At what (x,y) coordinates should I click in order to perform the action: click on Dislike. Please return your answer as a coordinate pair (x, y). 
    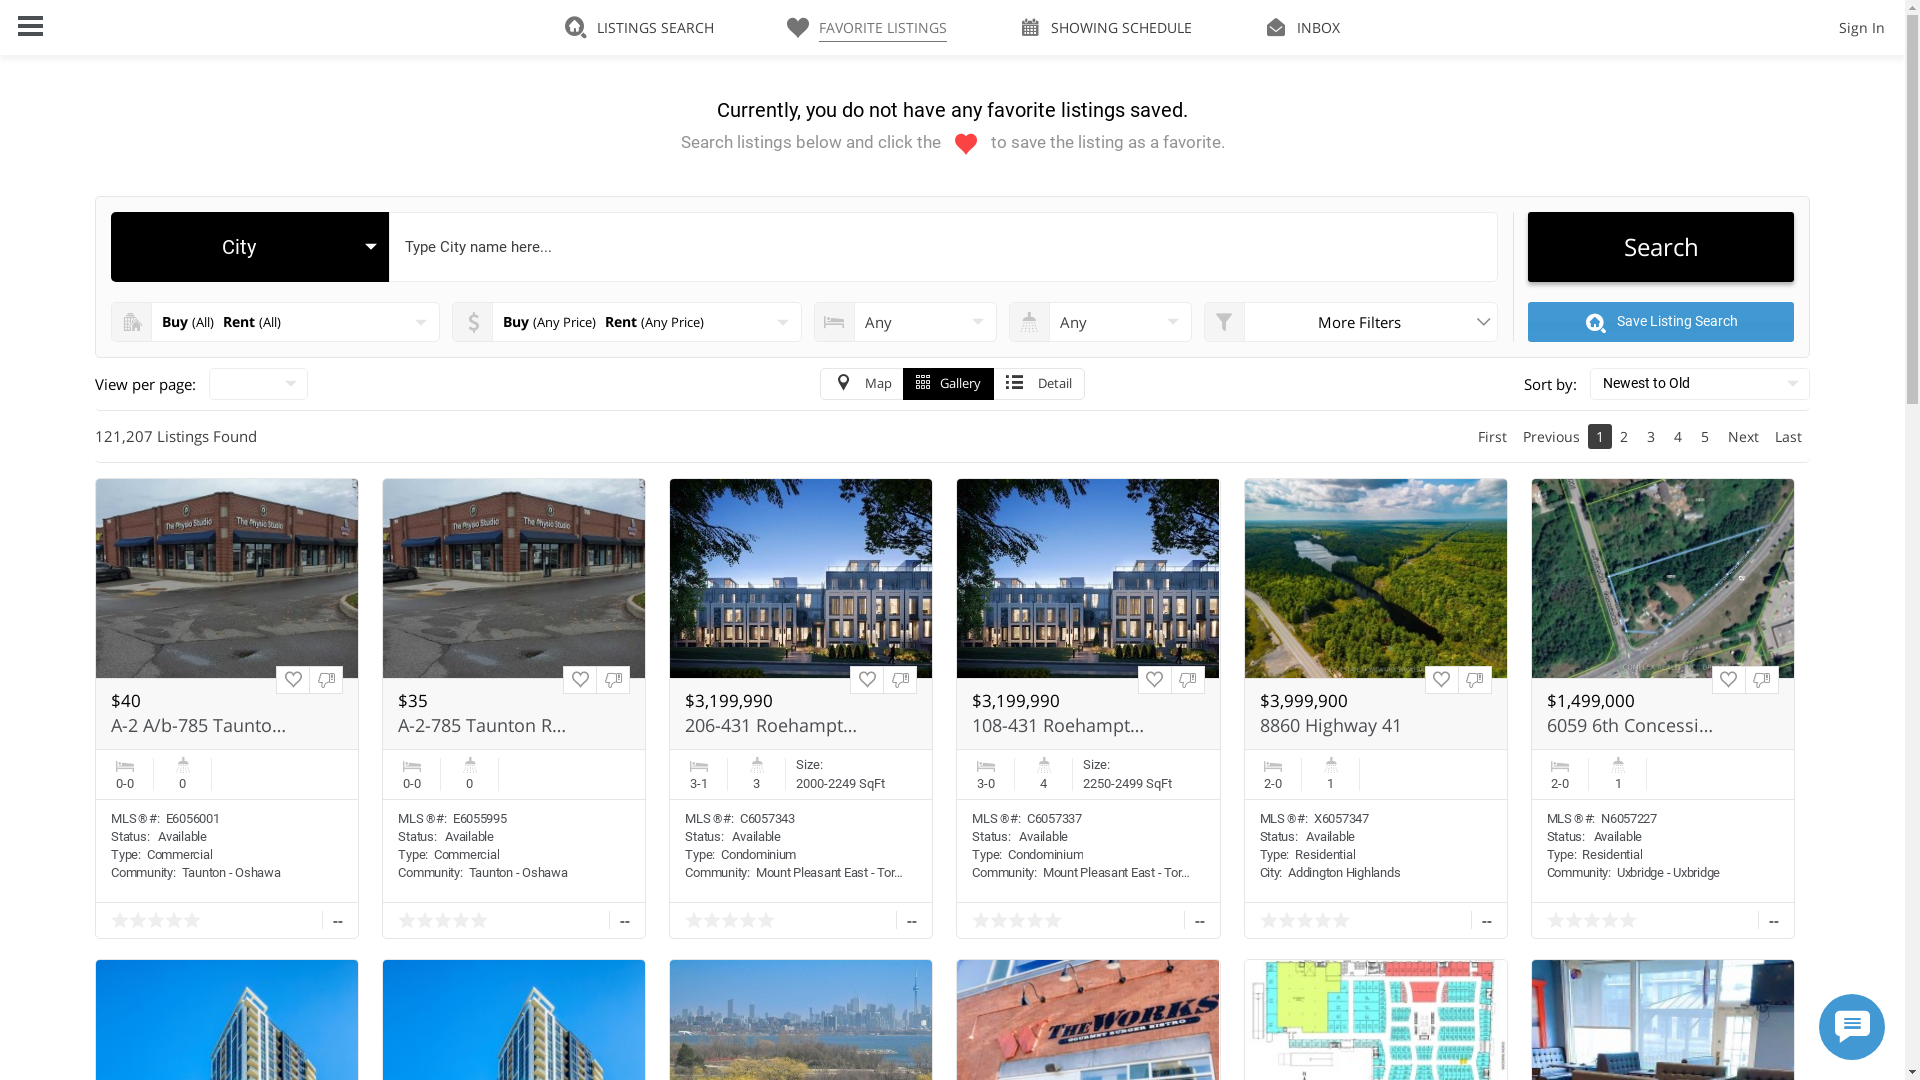
    Looking at the image, I should click on (1475, 680).